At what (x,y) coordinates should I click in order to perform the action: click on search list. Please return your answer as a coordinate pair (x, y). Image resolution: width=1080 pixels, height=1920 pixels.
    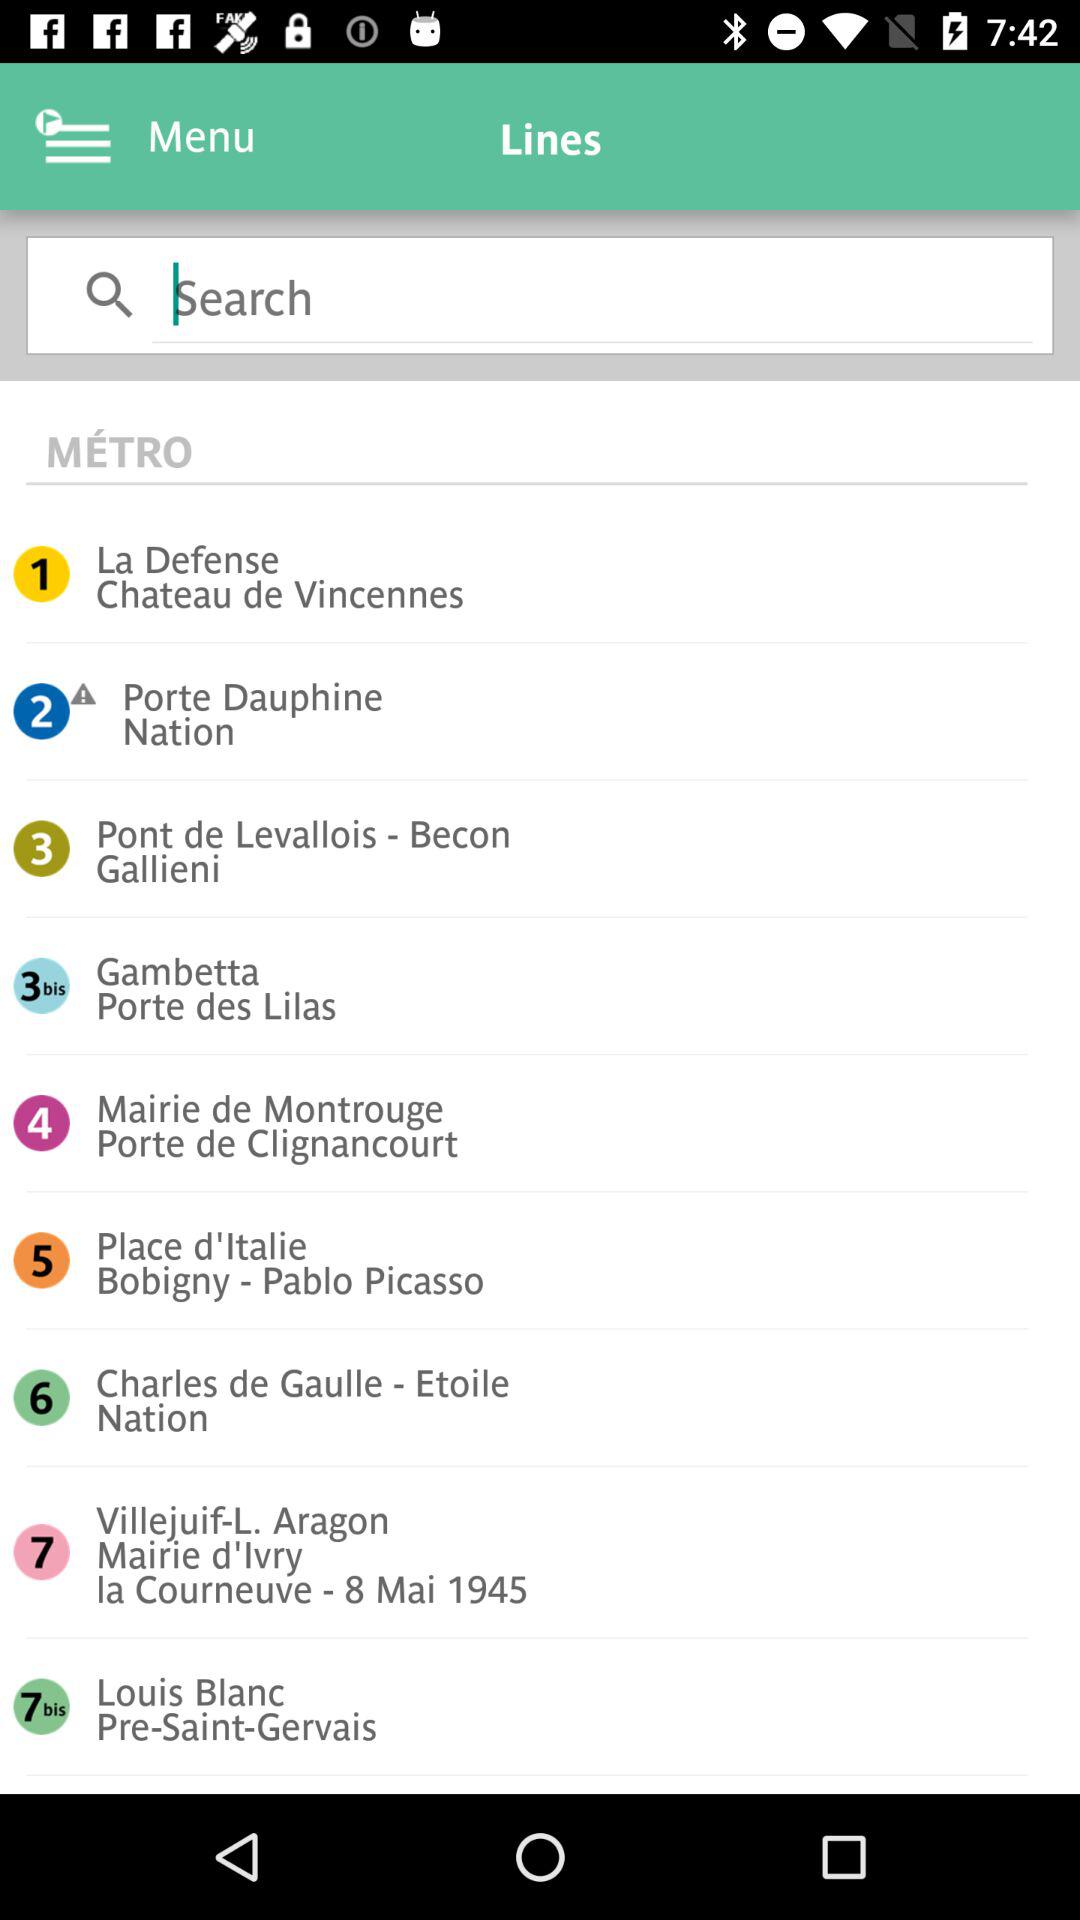
    Looking at the image, I should click on (592, 294).